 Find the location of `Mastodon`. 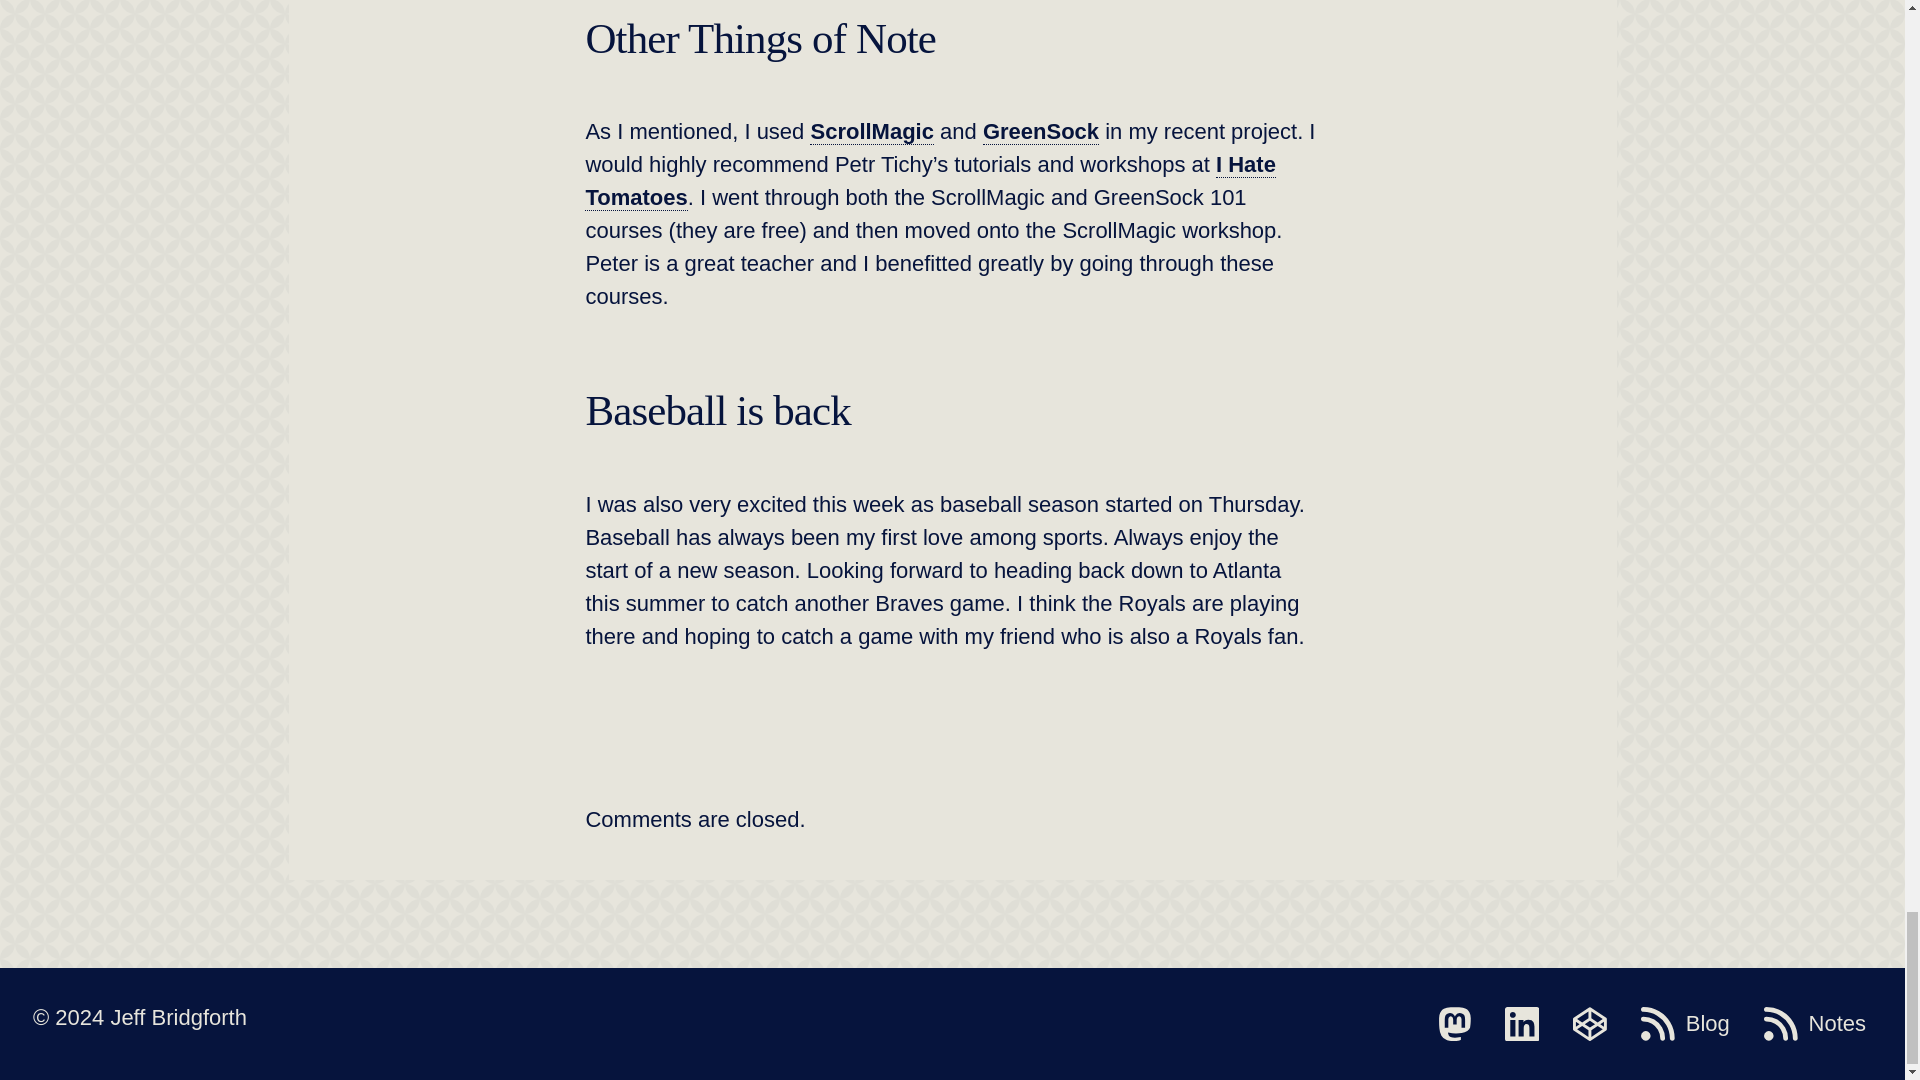

Mastodon is located at coordinates (1454, 1024).